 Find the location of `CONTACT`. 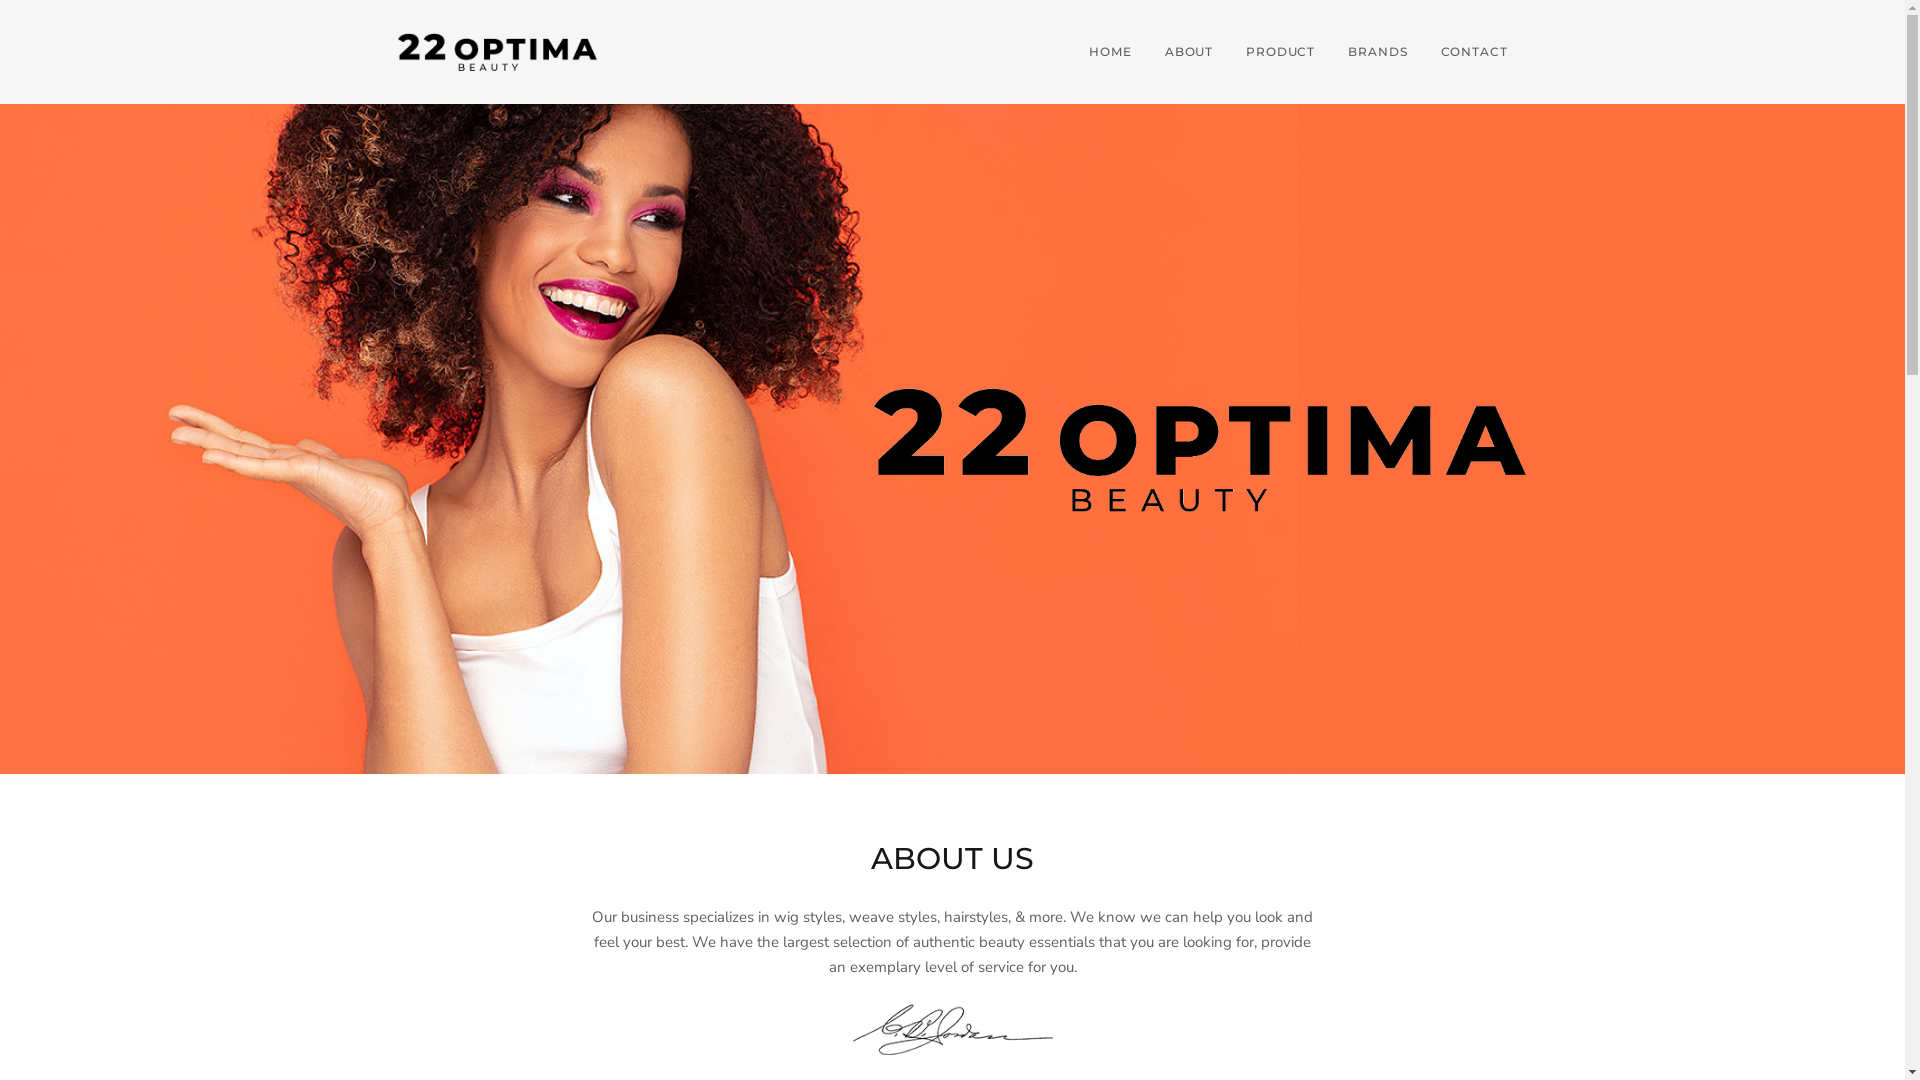

CONTACT is located at coordinates (1466, 52).